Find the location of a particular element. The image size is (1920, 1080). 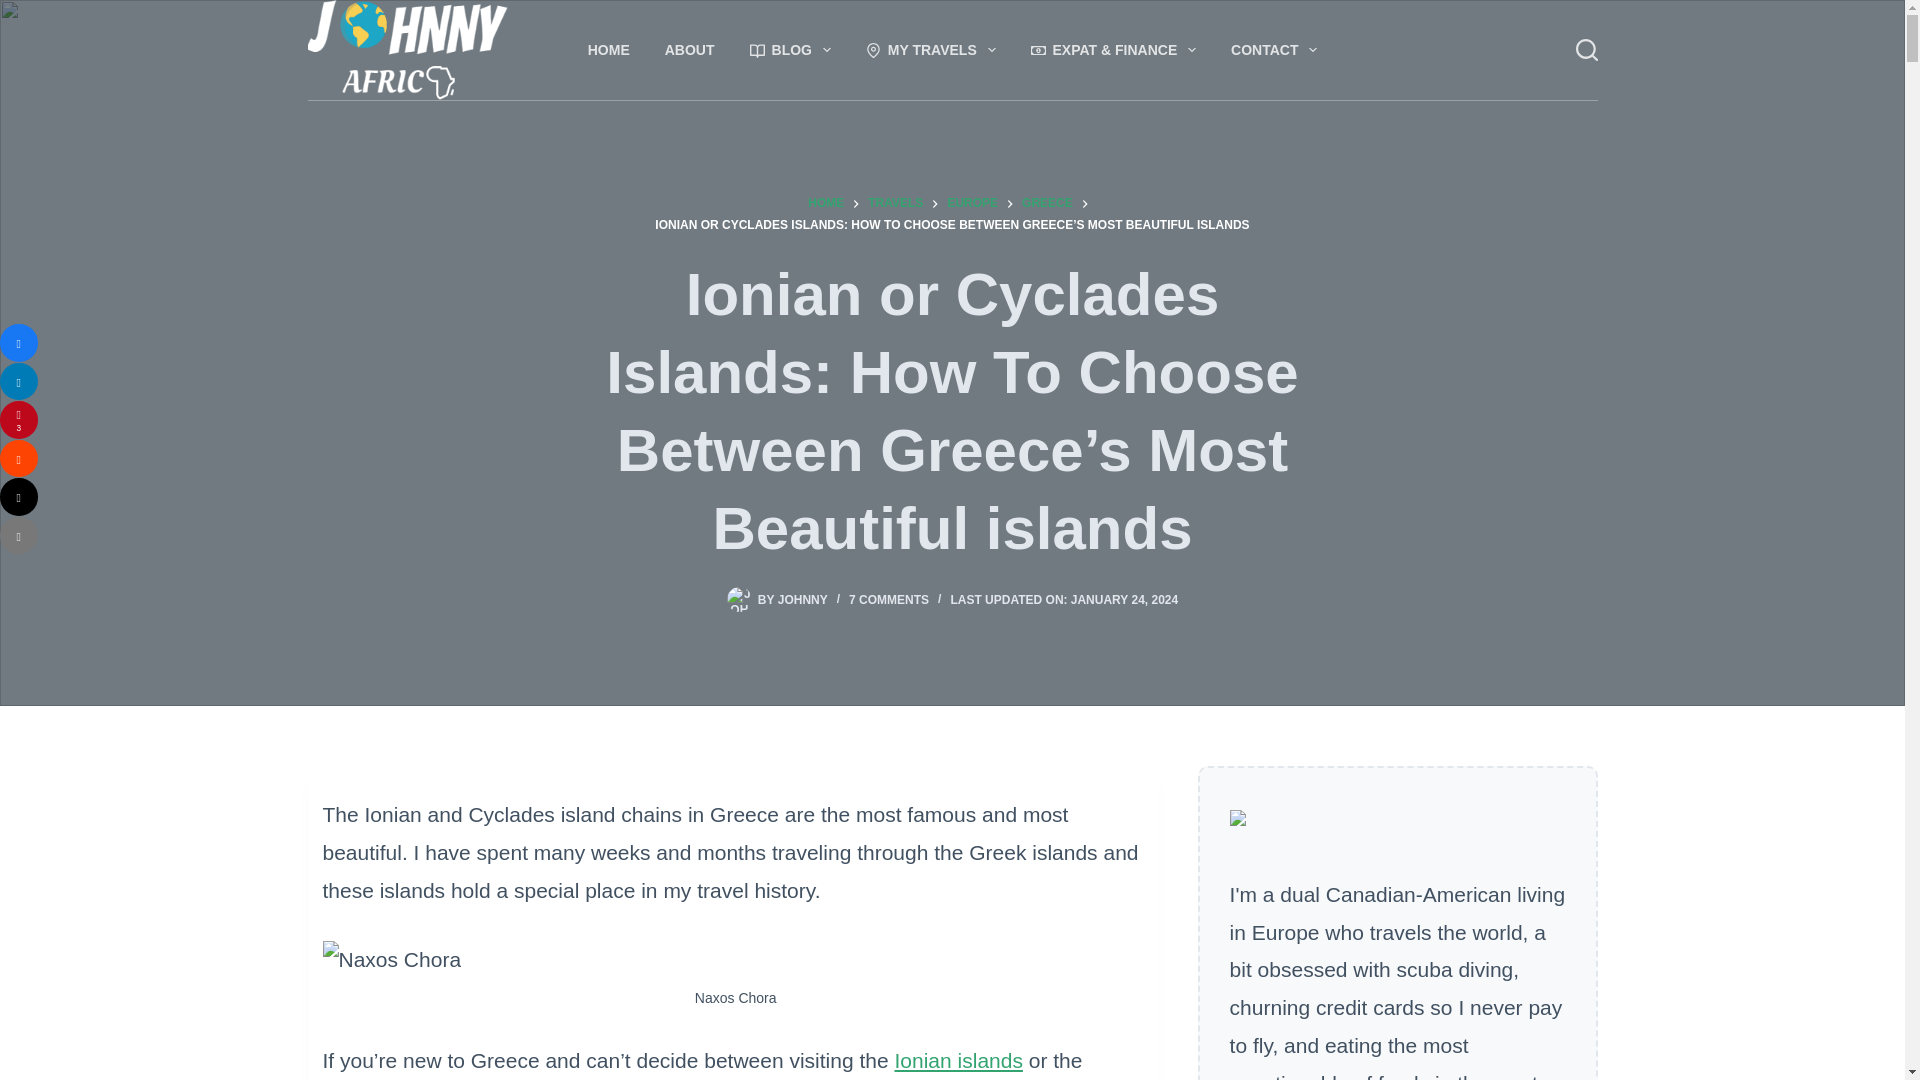

Posts by Johnny is located at coordinates (802, 599).